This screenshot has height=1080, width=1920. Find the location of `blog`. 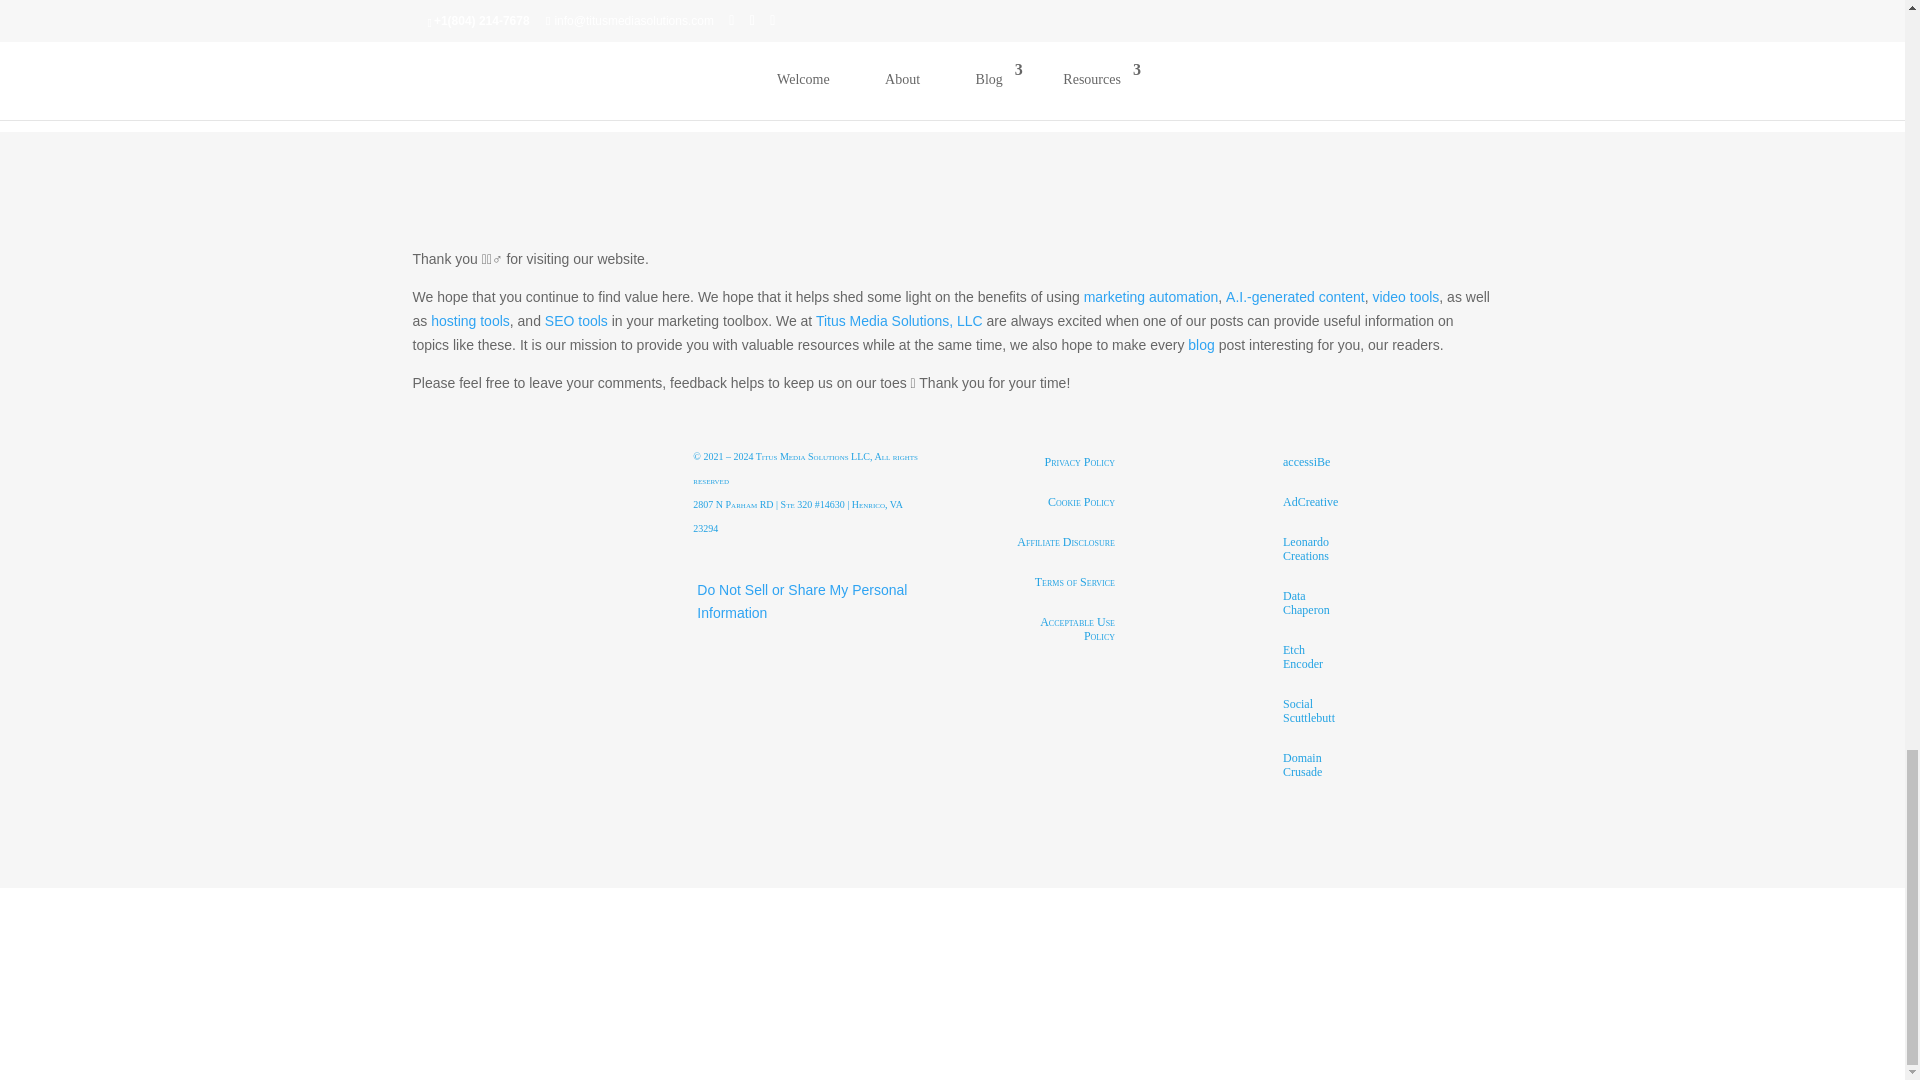

blog is located at coordinates (1200, 344).